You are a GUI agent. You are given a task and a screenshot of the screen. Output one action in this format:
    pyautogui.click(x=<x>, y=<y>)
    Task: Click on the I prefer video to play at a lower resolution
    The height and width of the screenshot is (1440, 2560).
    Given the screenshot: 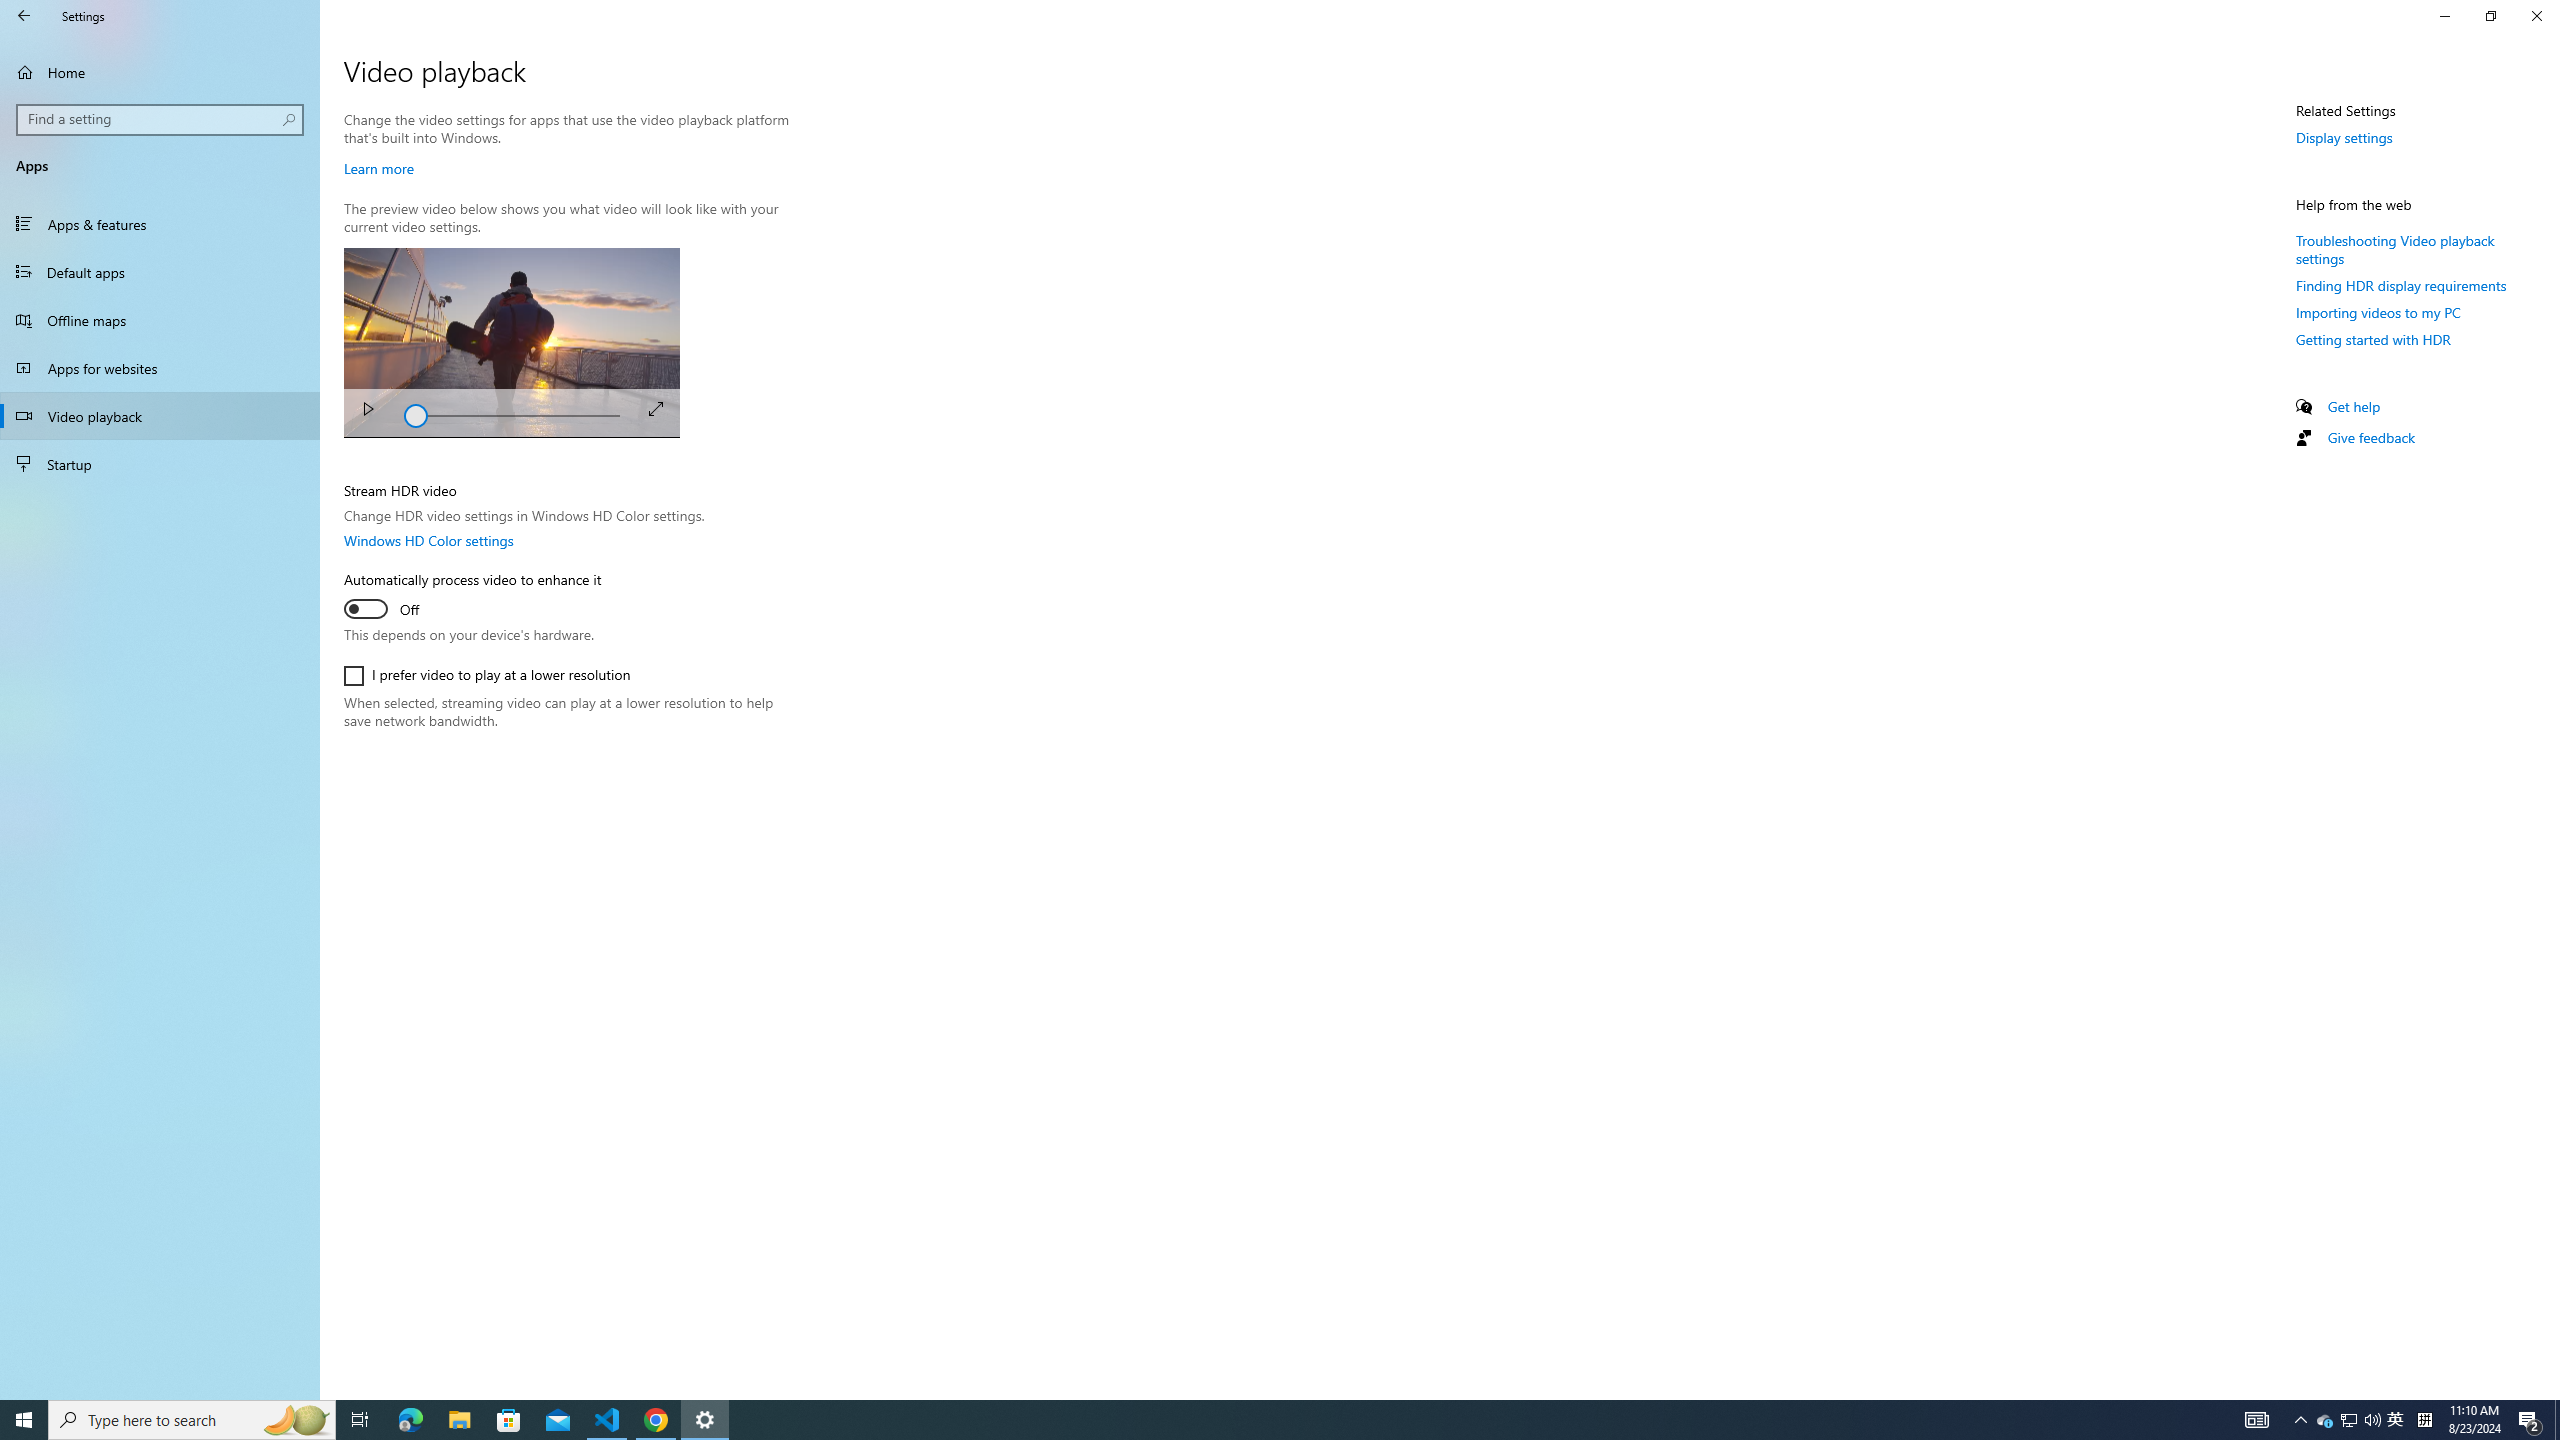 What is the action you would take?
    pyautogui.click(x=486, y=676)
    